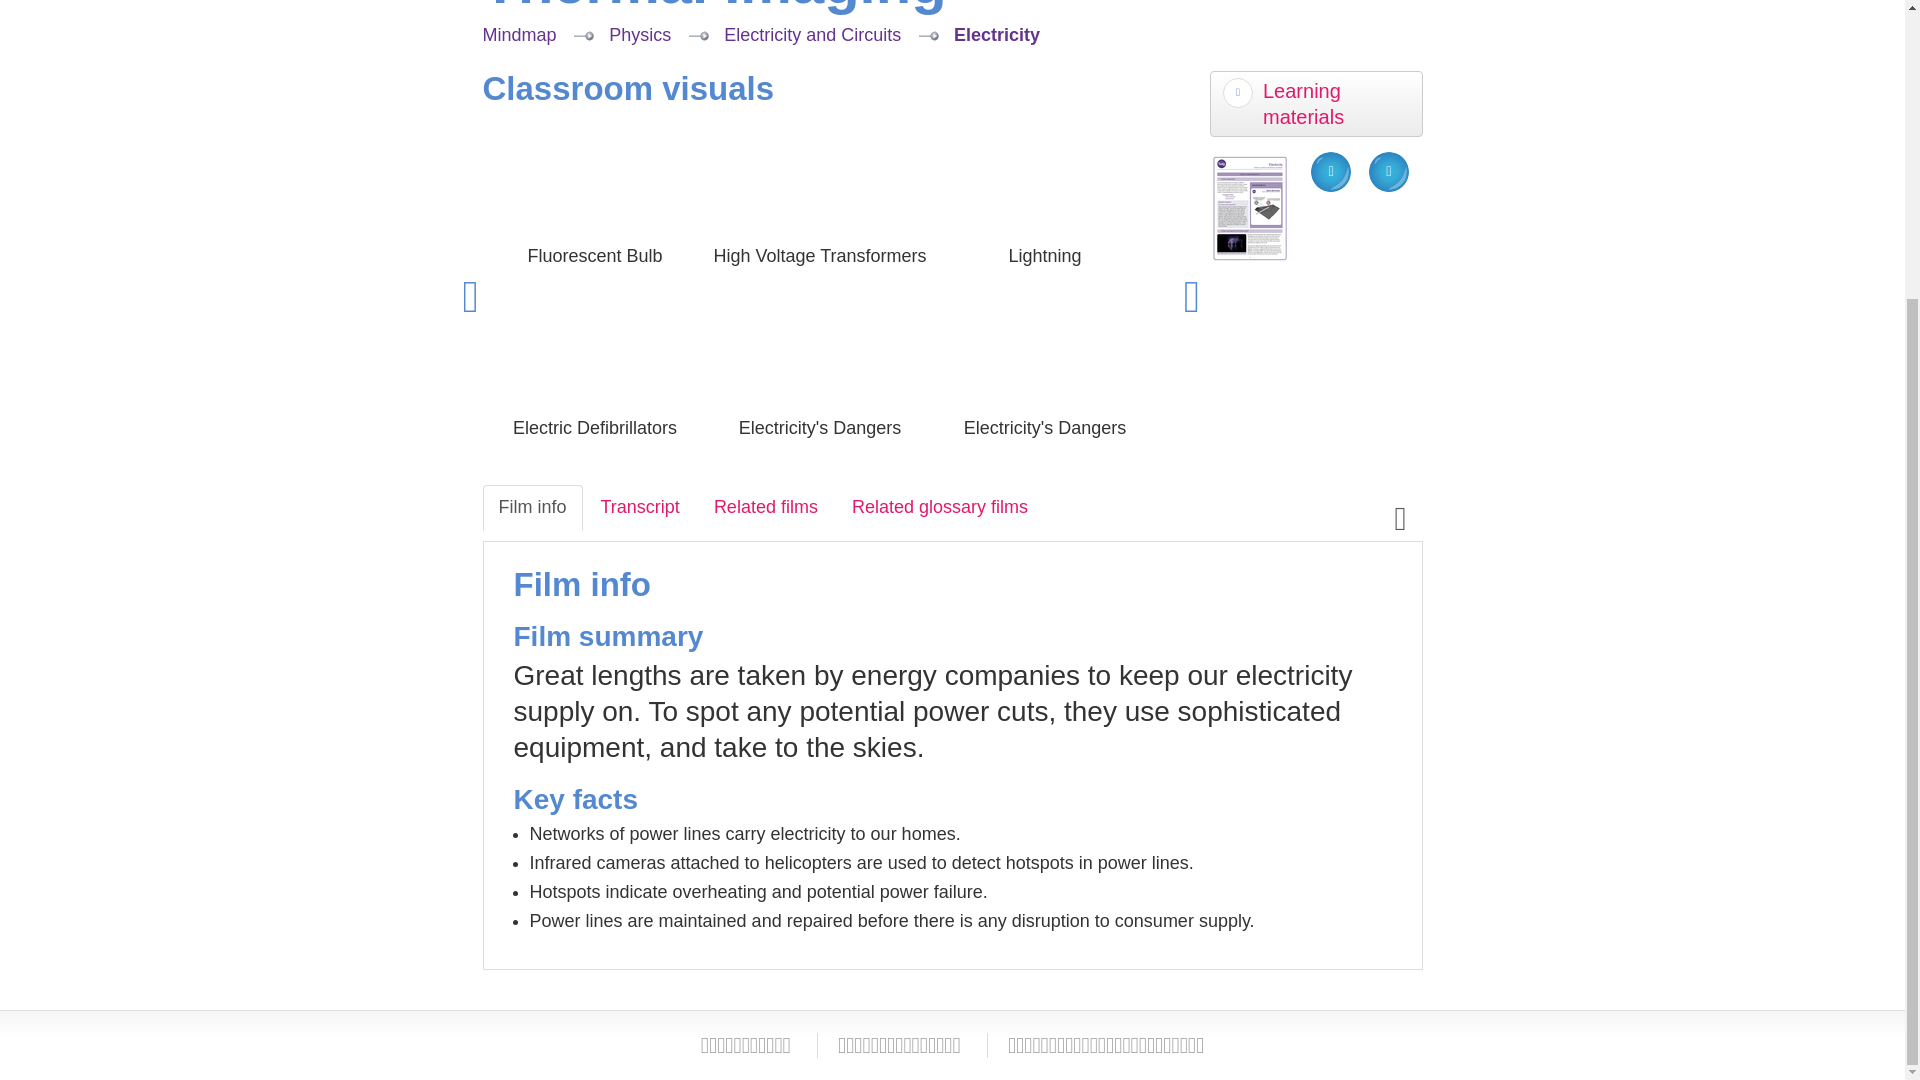 This screenshot has height=1080, width=1920. I want to click on Mindmap, so click(518, 34).